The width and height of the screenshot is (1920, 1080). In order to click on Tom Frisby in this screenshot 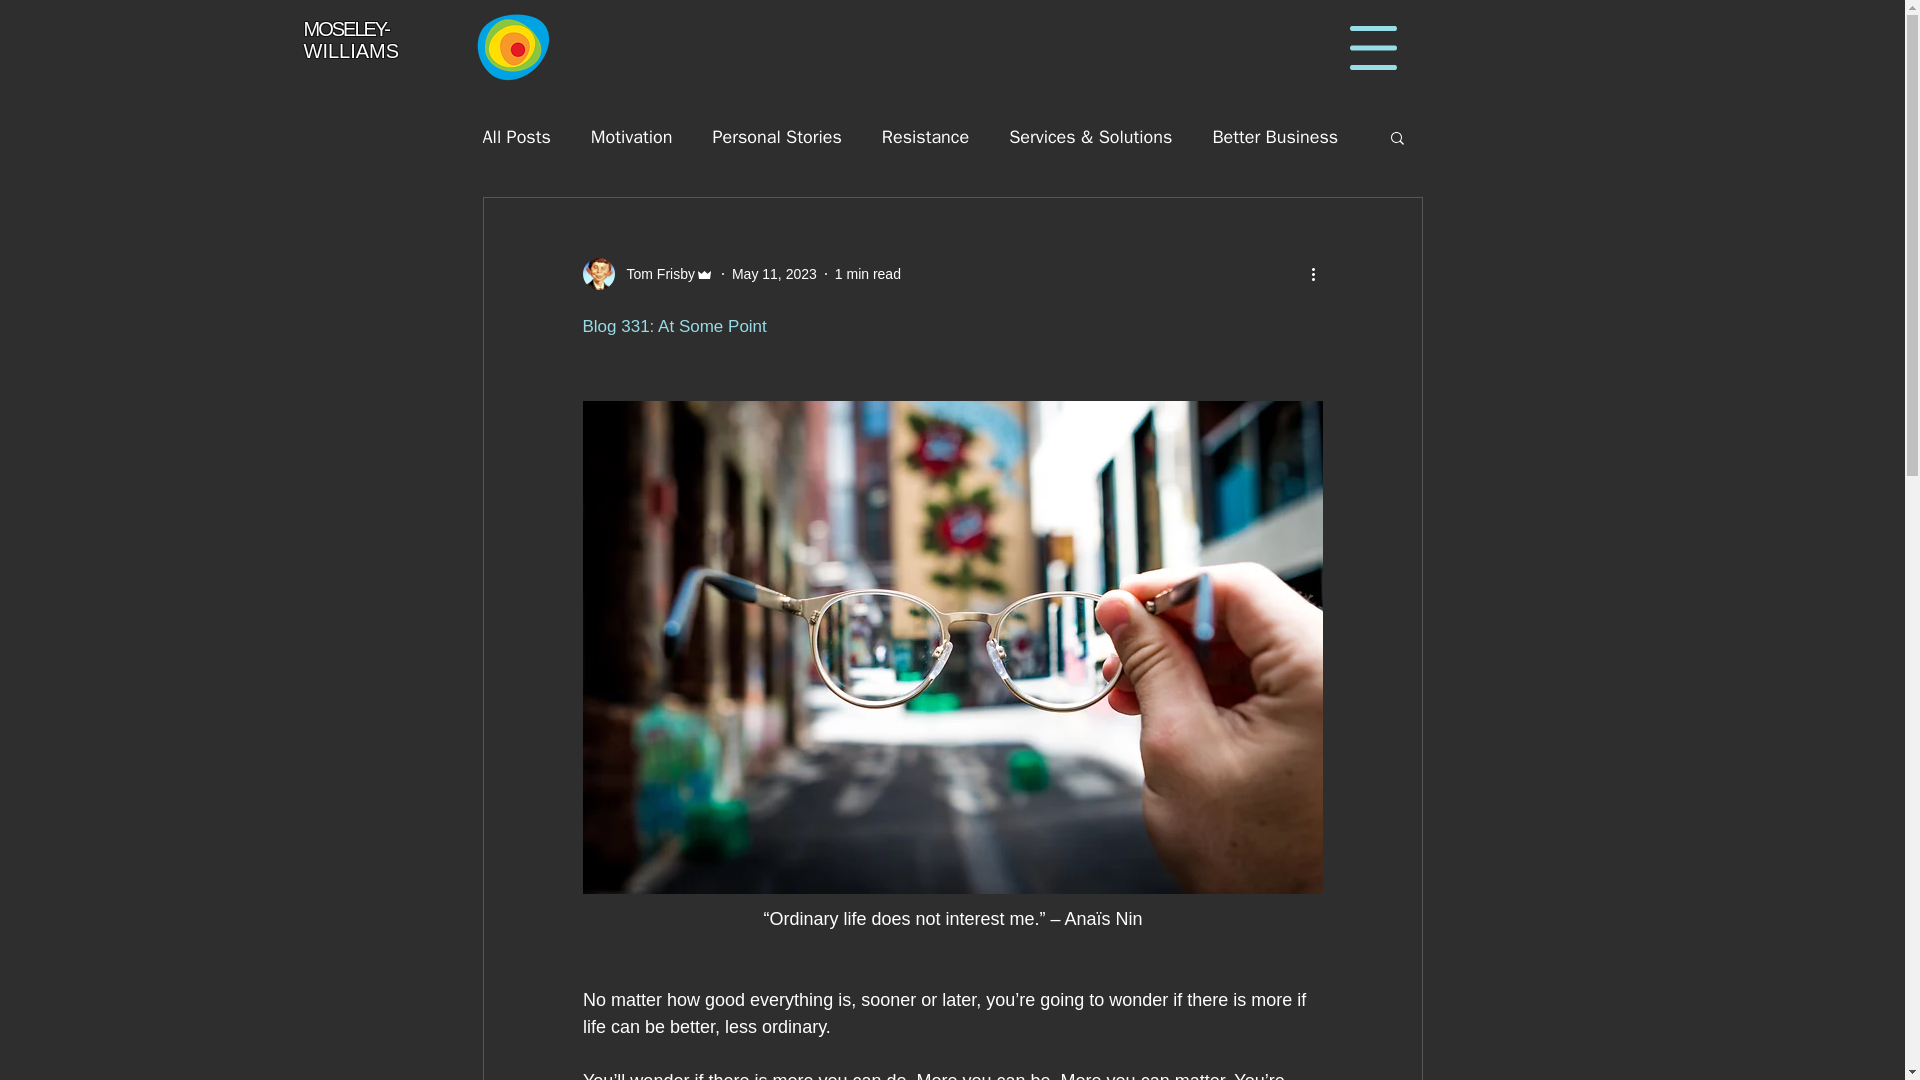, I will do `click(654, 274)`.